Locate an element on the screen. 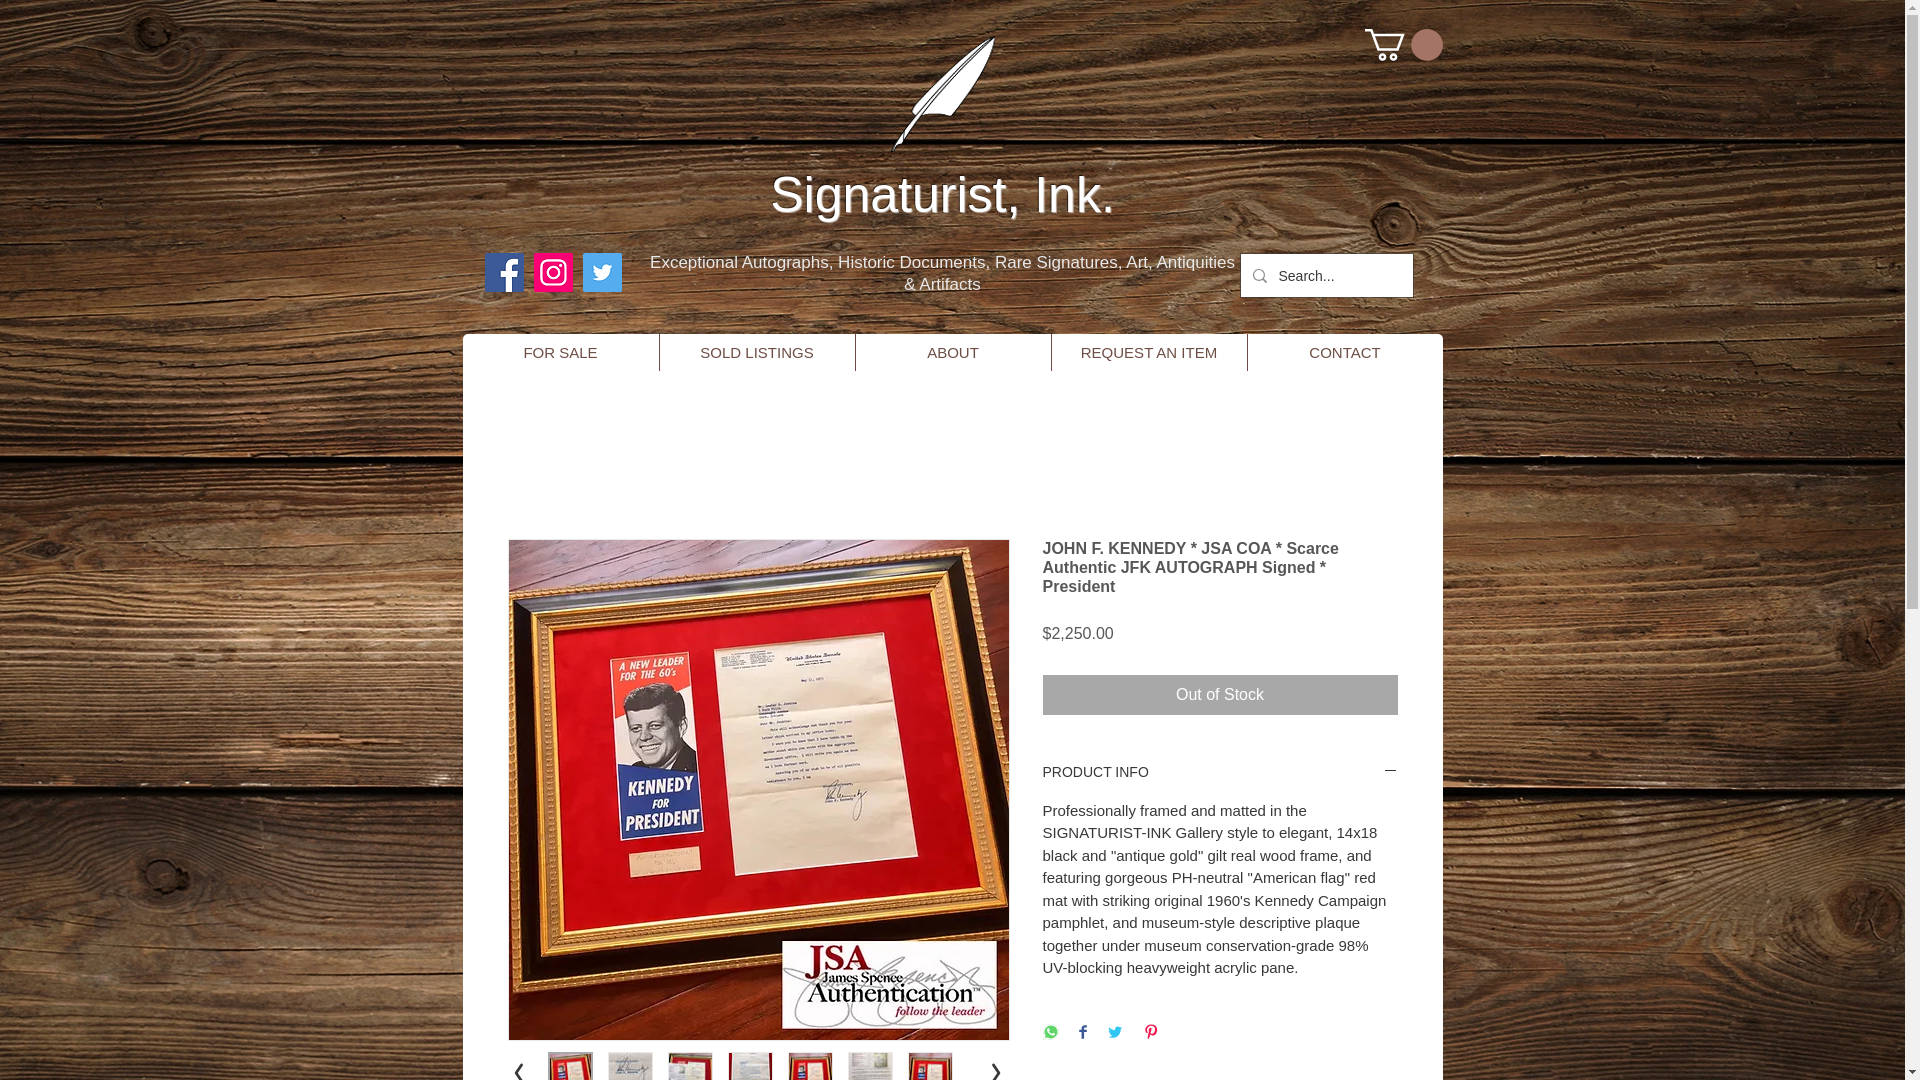  FOR SALE is located at coordinates (560, 352).